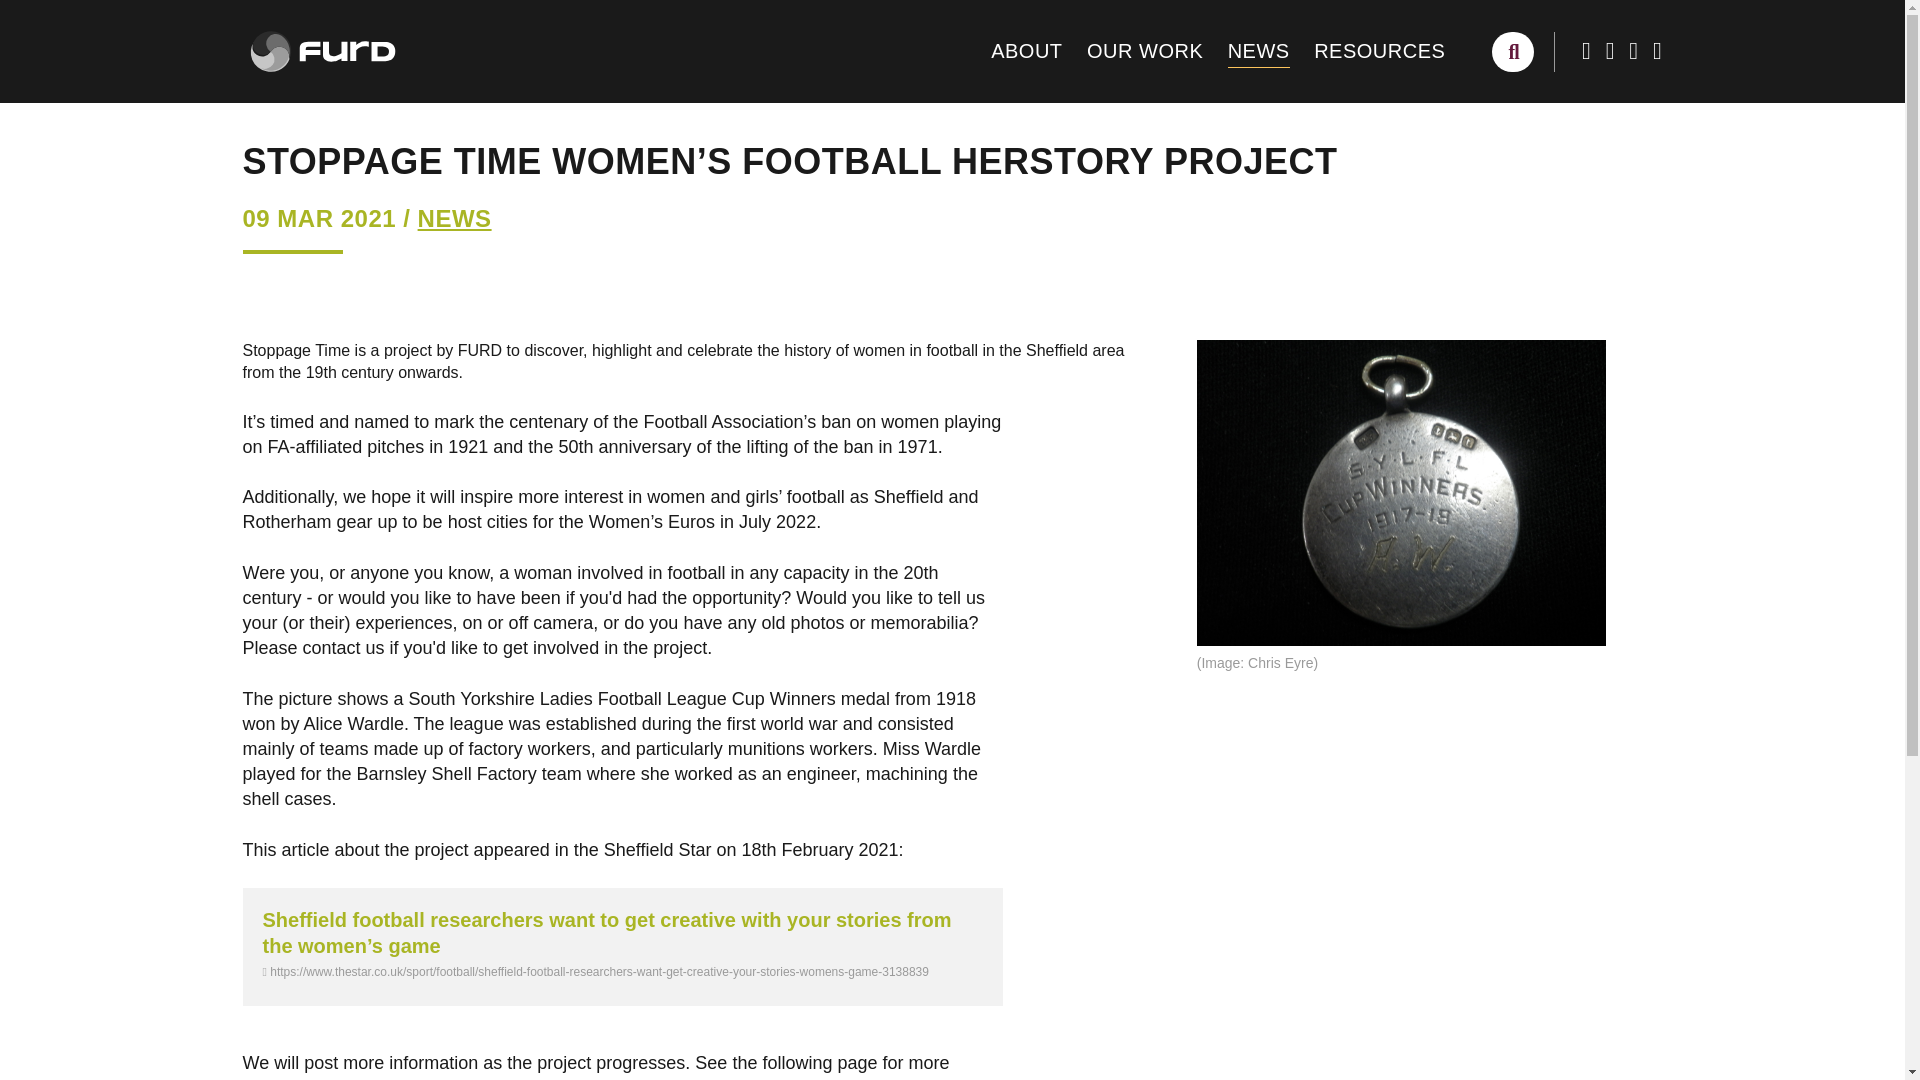 Image resolution: width=1920 pixels, height=1080 pixels. What do you see at coordinates (1259, 52) in the screenshot?
I see `News` at bounding box center [1259, 52].